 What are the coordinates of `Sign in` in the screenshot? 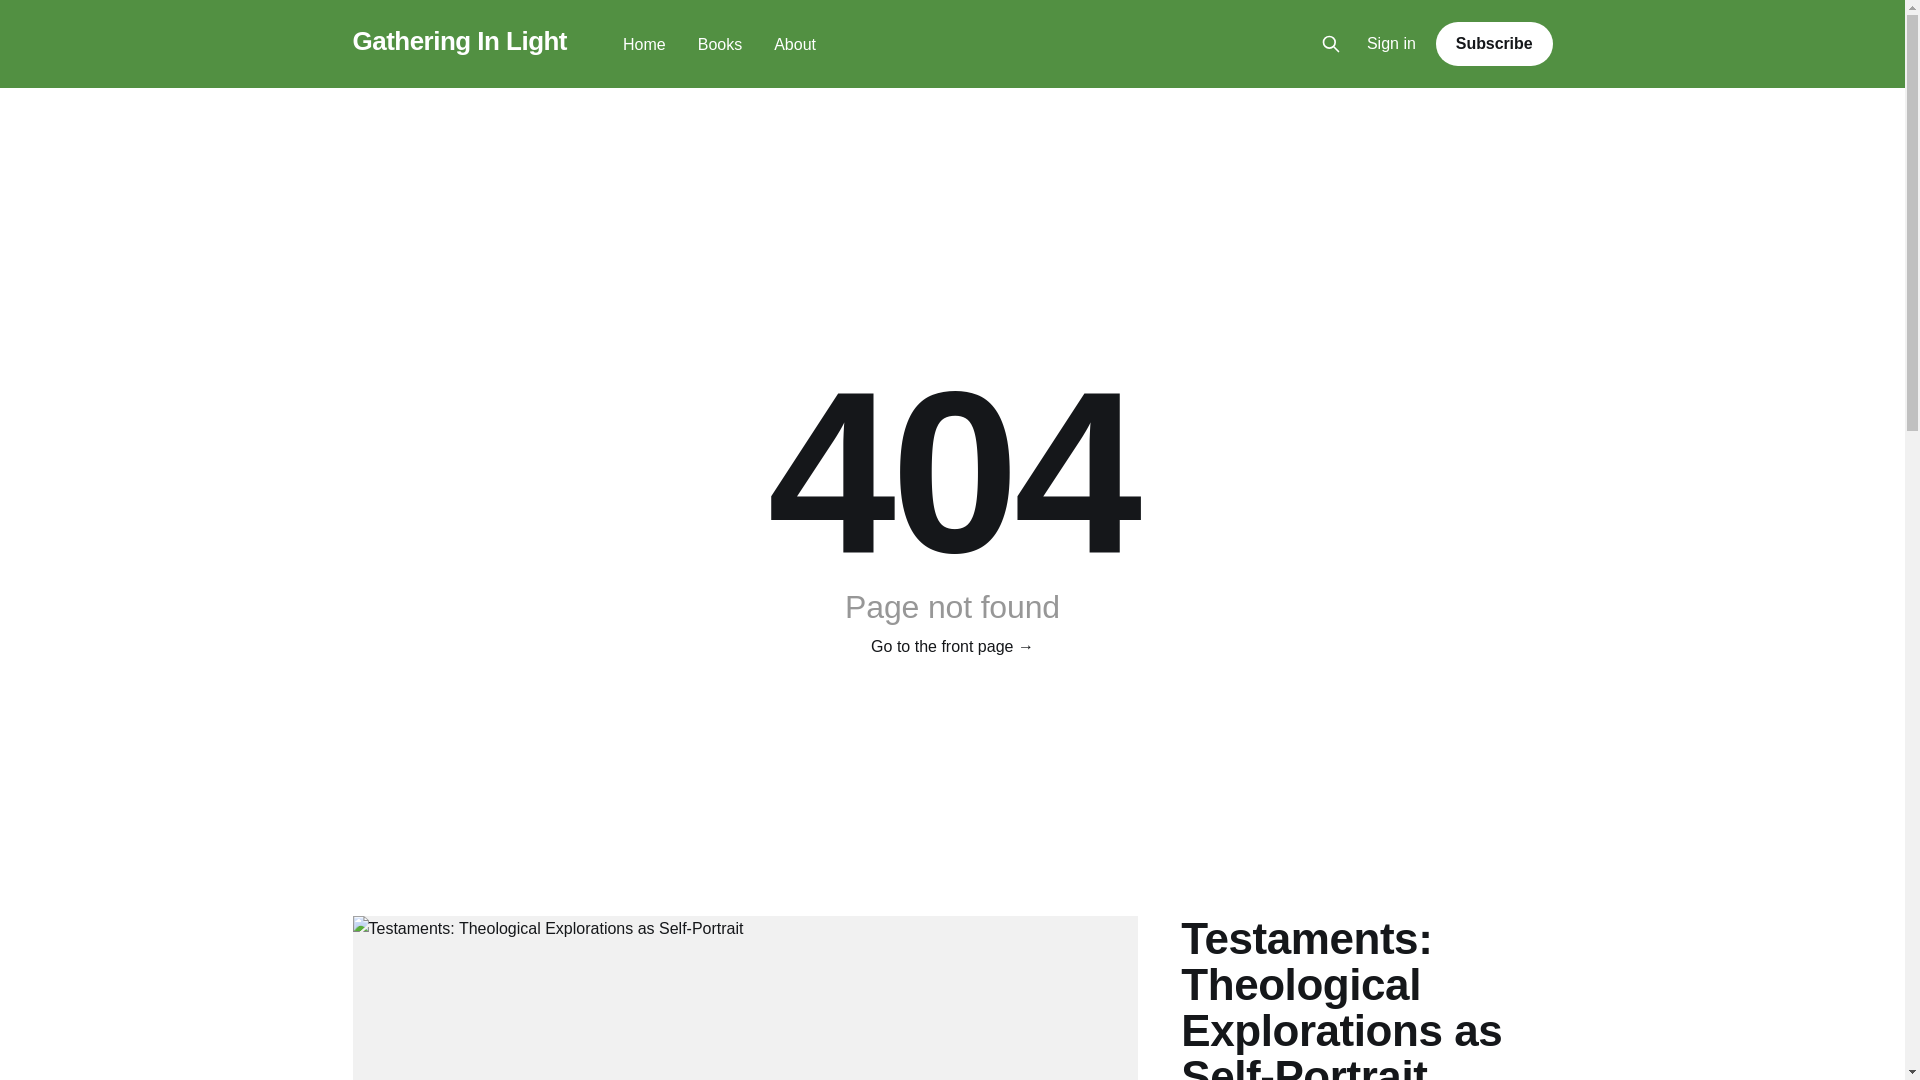 It's located at (1392, 44).